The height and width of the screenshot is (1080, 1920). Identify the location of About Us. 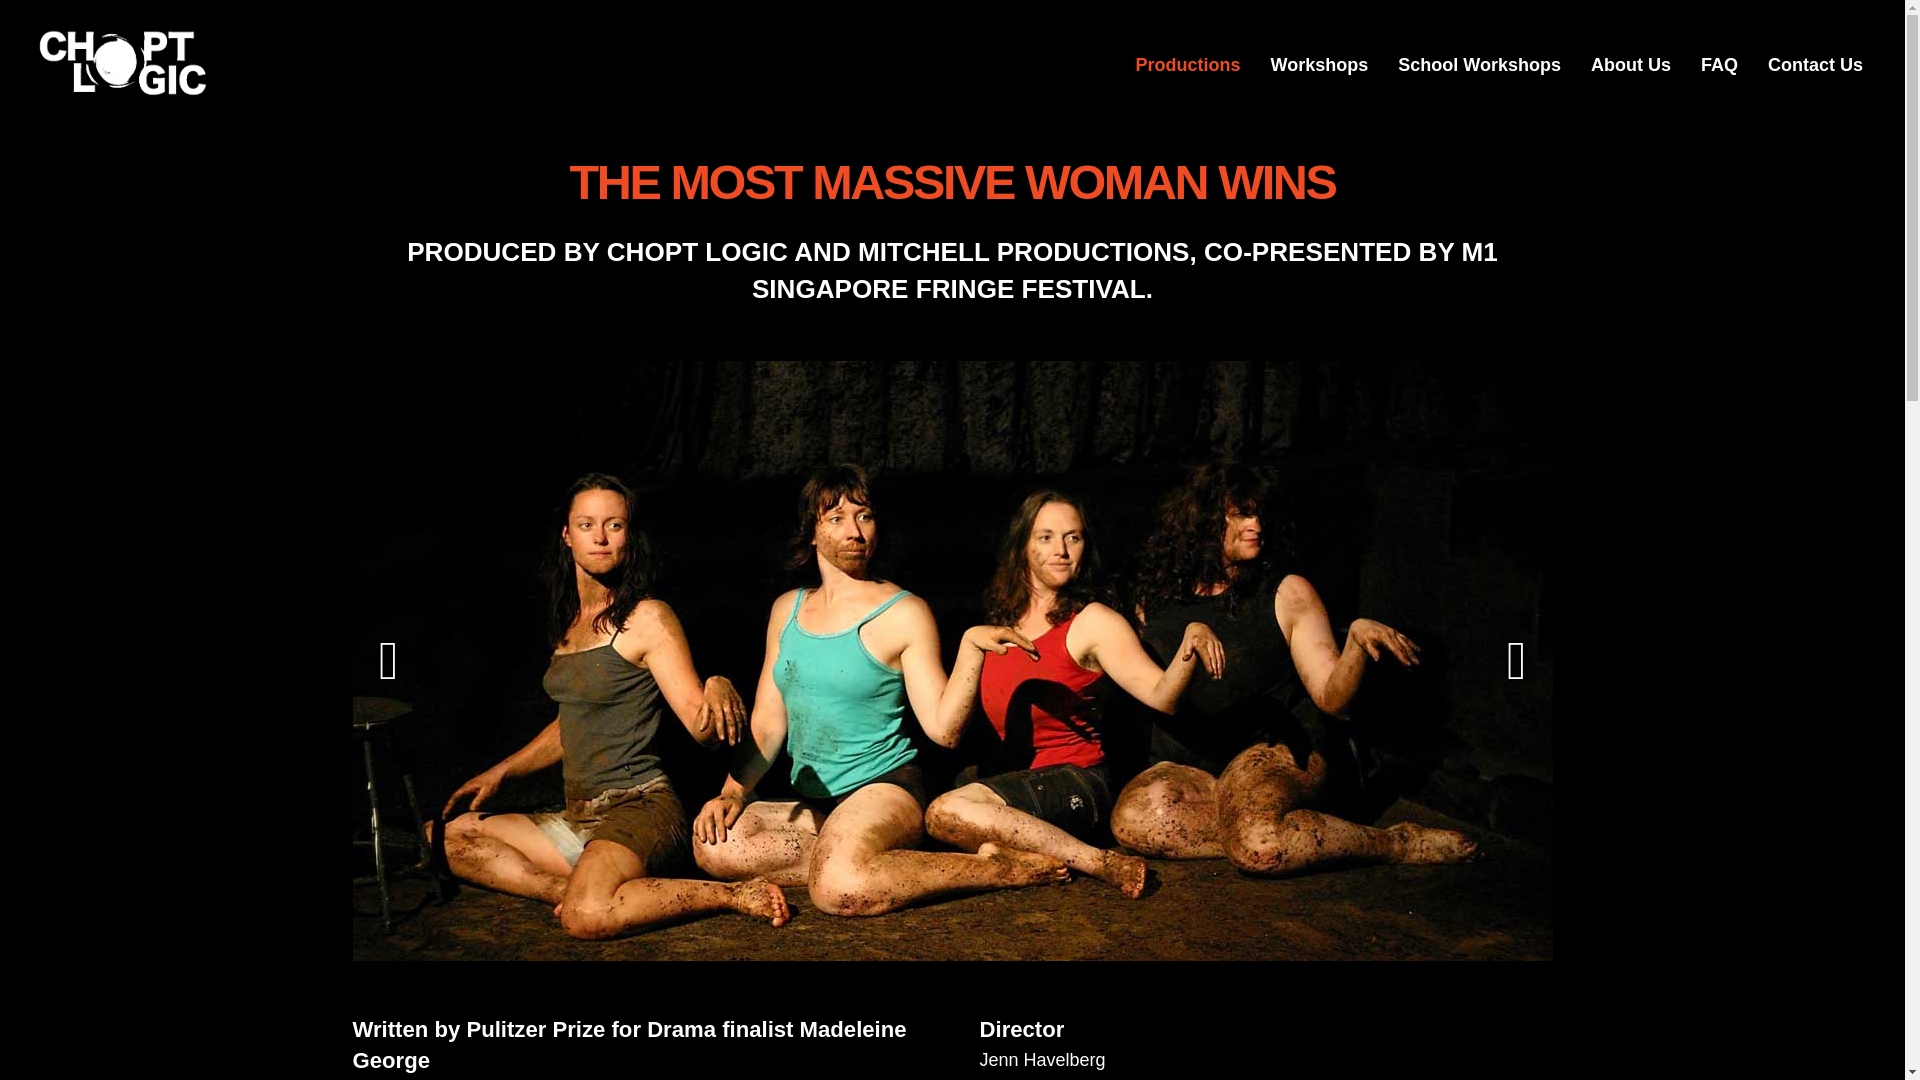
(1630, 66).